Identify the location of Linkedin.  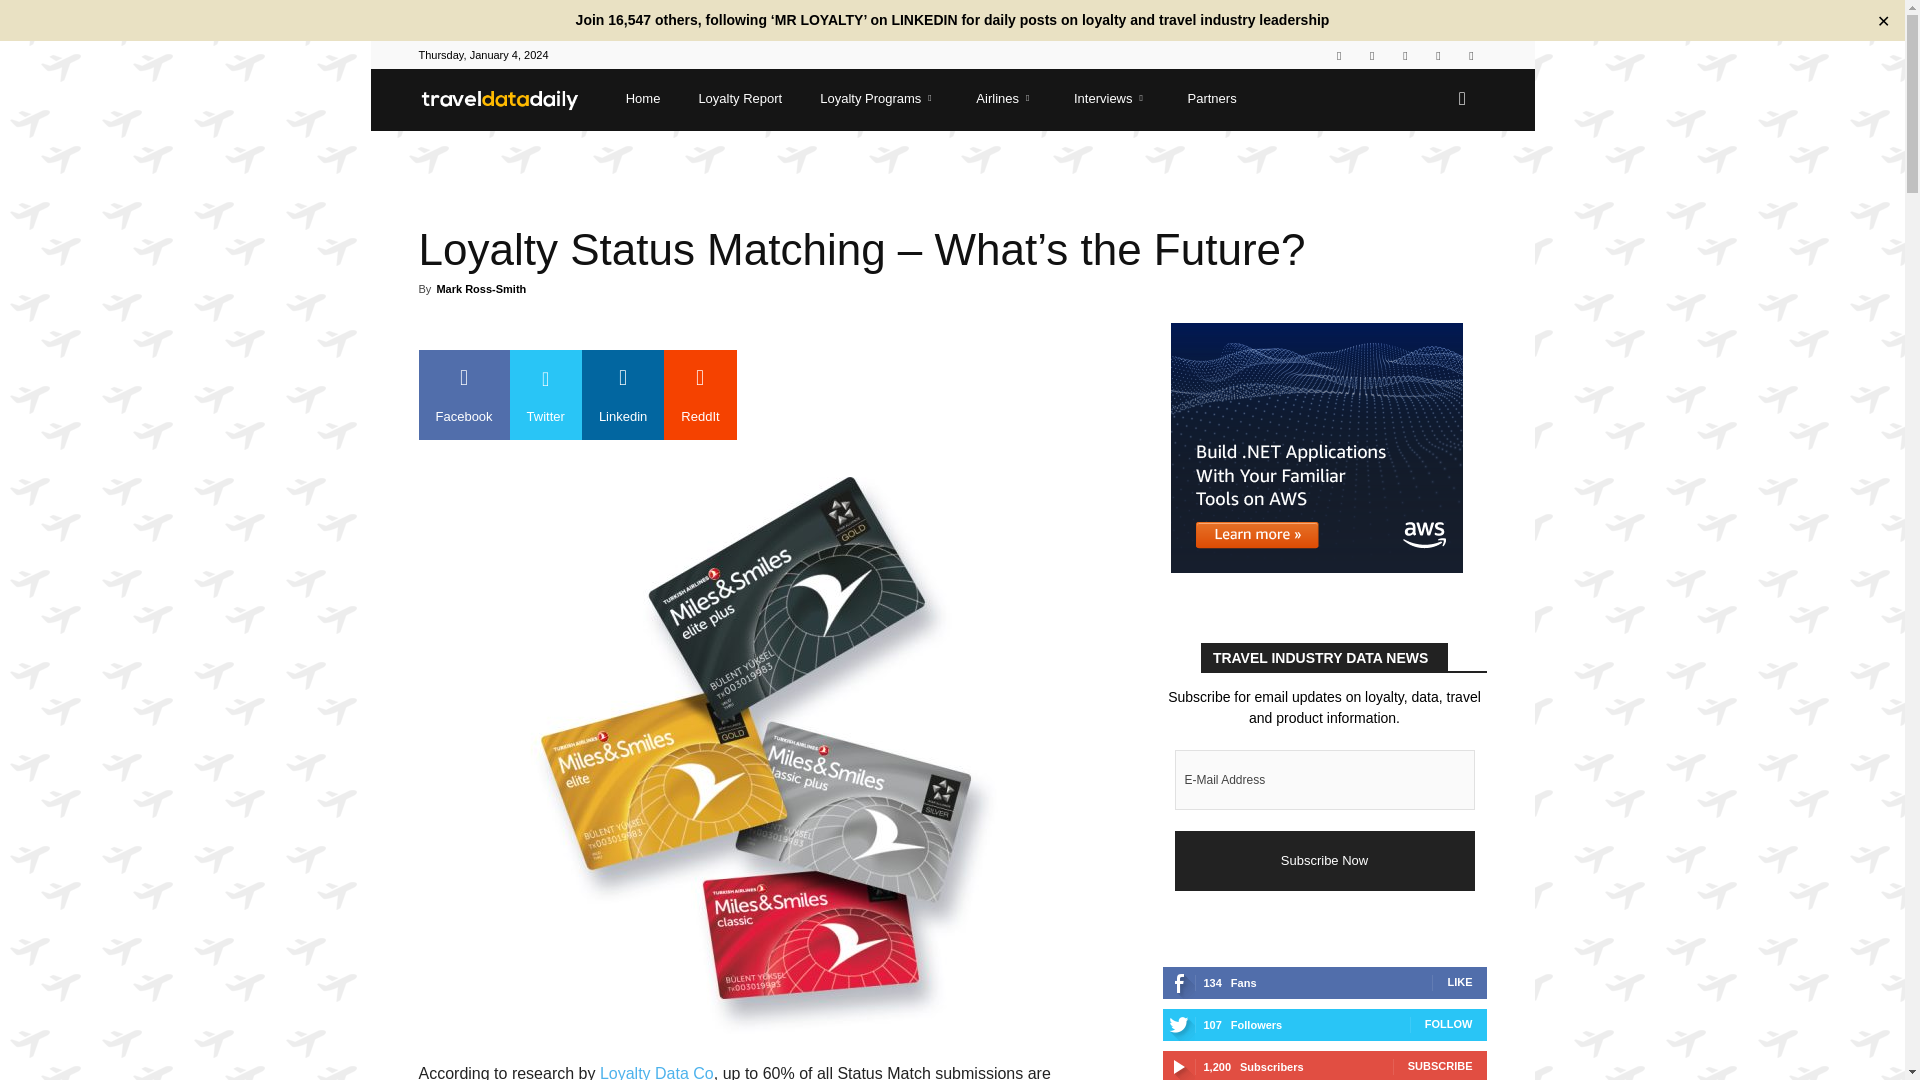
(1372, 56).